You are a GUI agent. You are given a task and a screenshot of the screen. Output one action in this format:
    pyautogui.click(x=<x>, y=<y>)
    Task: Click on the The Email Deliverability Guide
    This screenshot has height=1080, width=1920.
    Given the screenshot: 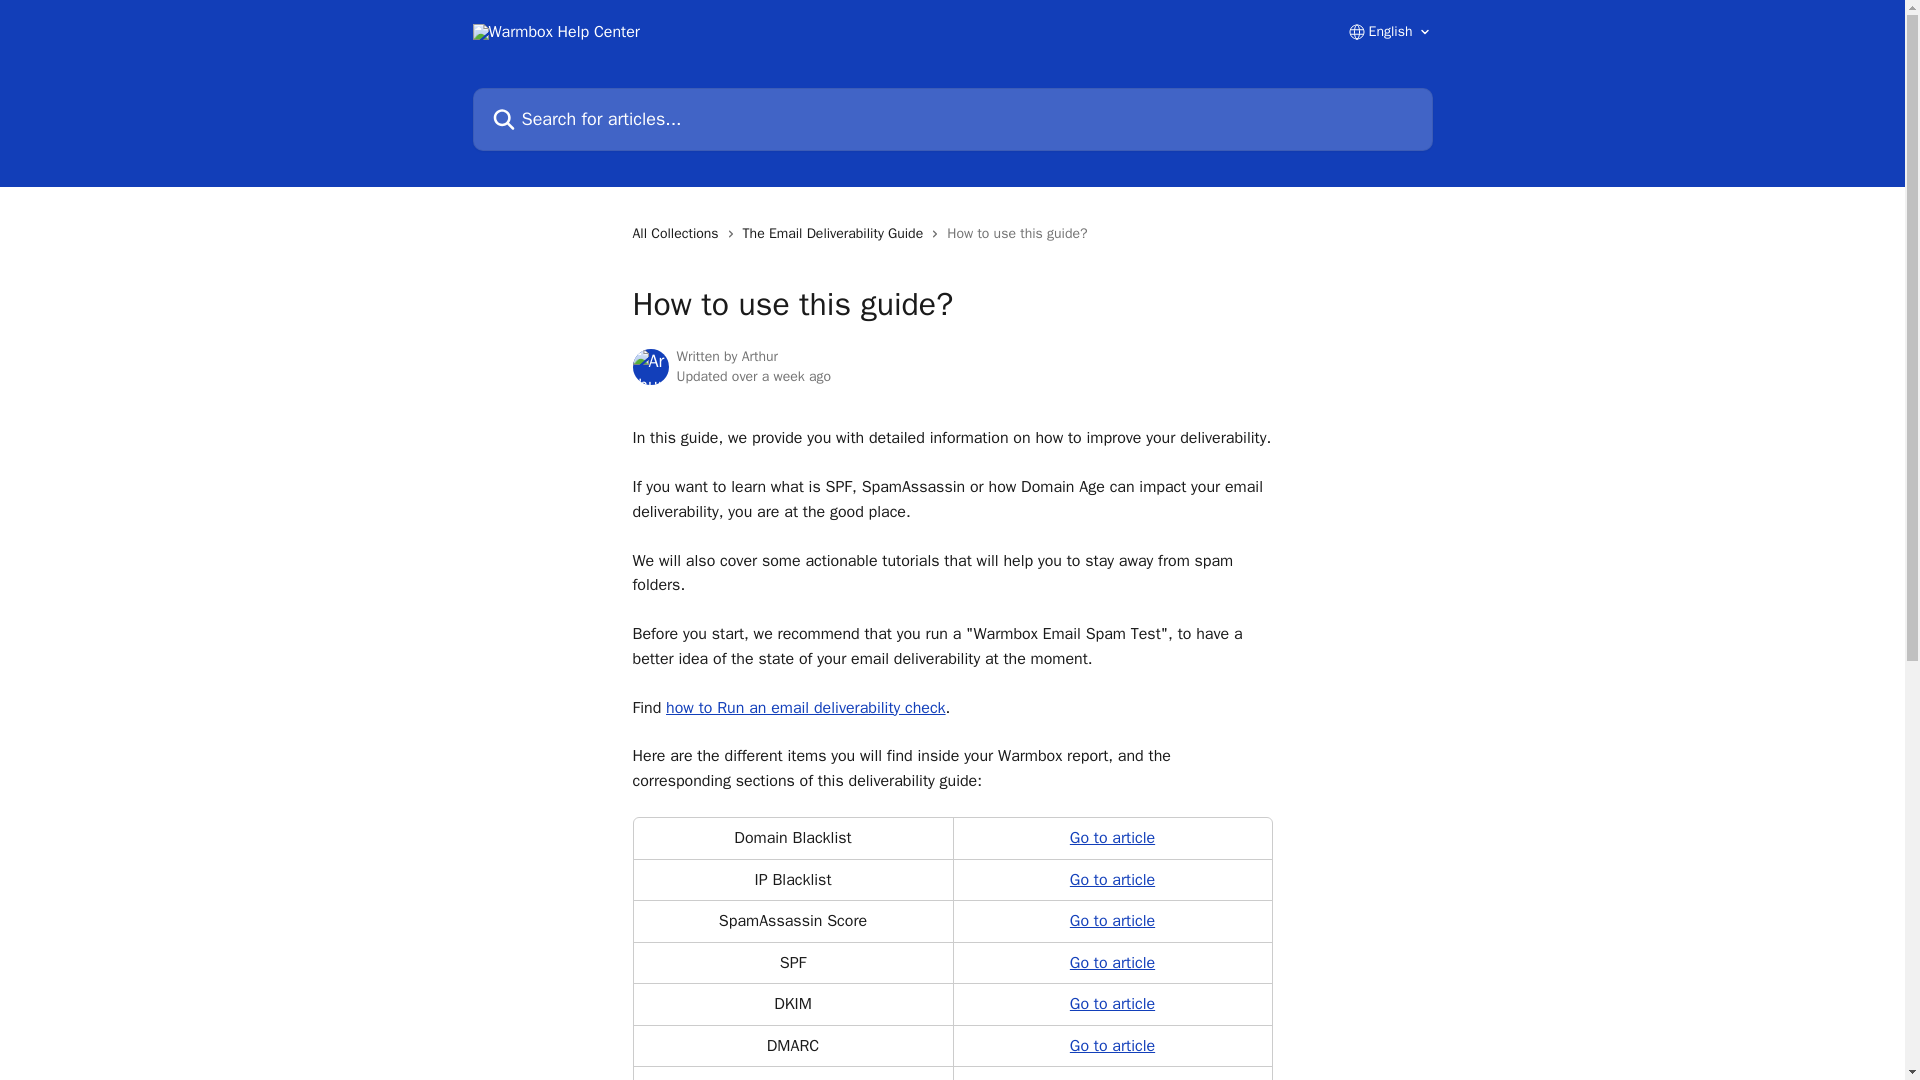 What is the action you would take?
    pyautogui.click(x=837, y=234)
    